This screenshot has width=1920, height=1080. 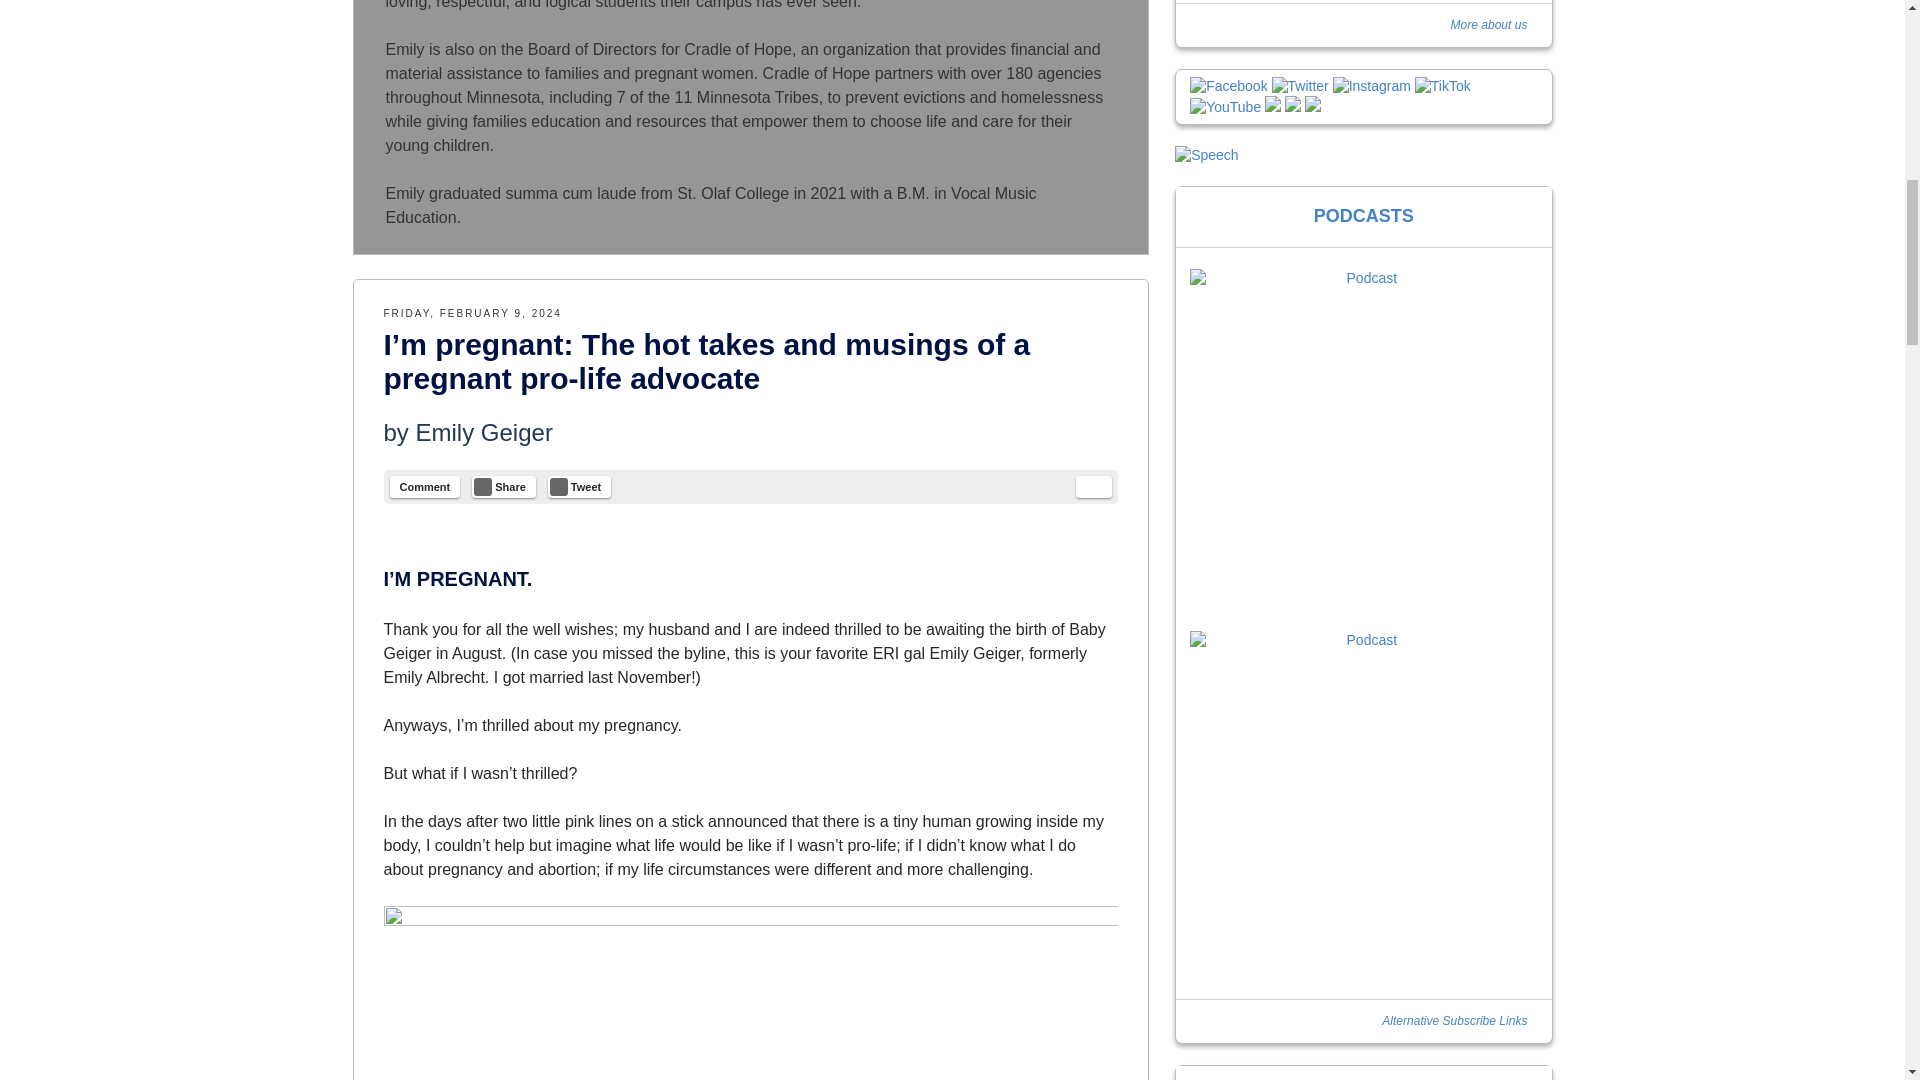 What do you see at coordinates (504, 486) in the screenshot?
I see `Share on Facebook` at bounding box center [504, 486].